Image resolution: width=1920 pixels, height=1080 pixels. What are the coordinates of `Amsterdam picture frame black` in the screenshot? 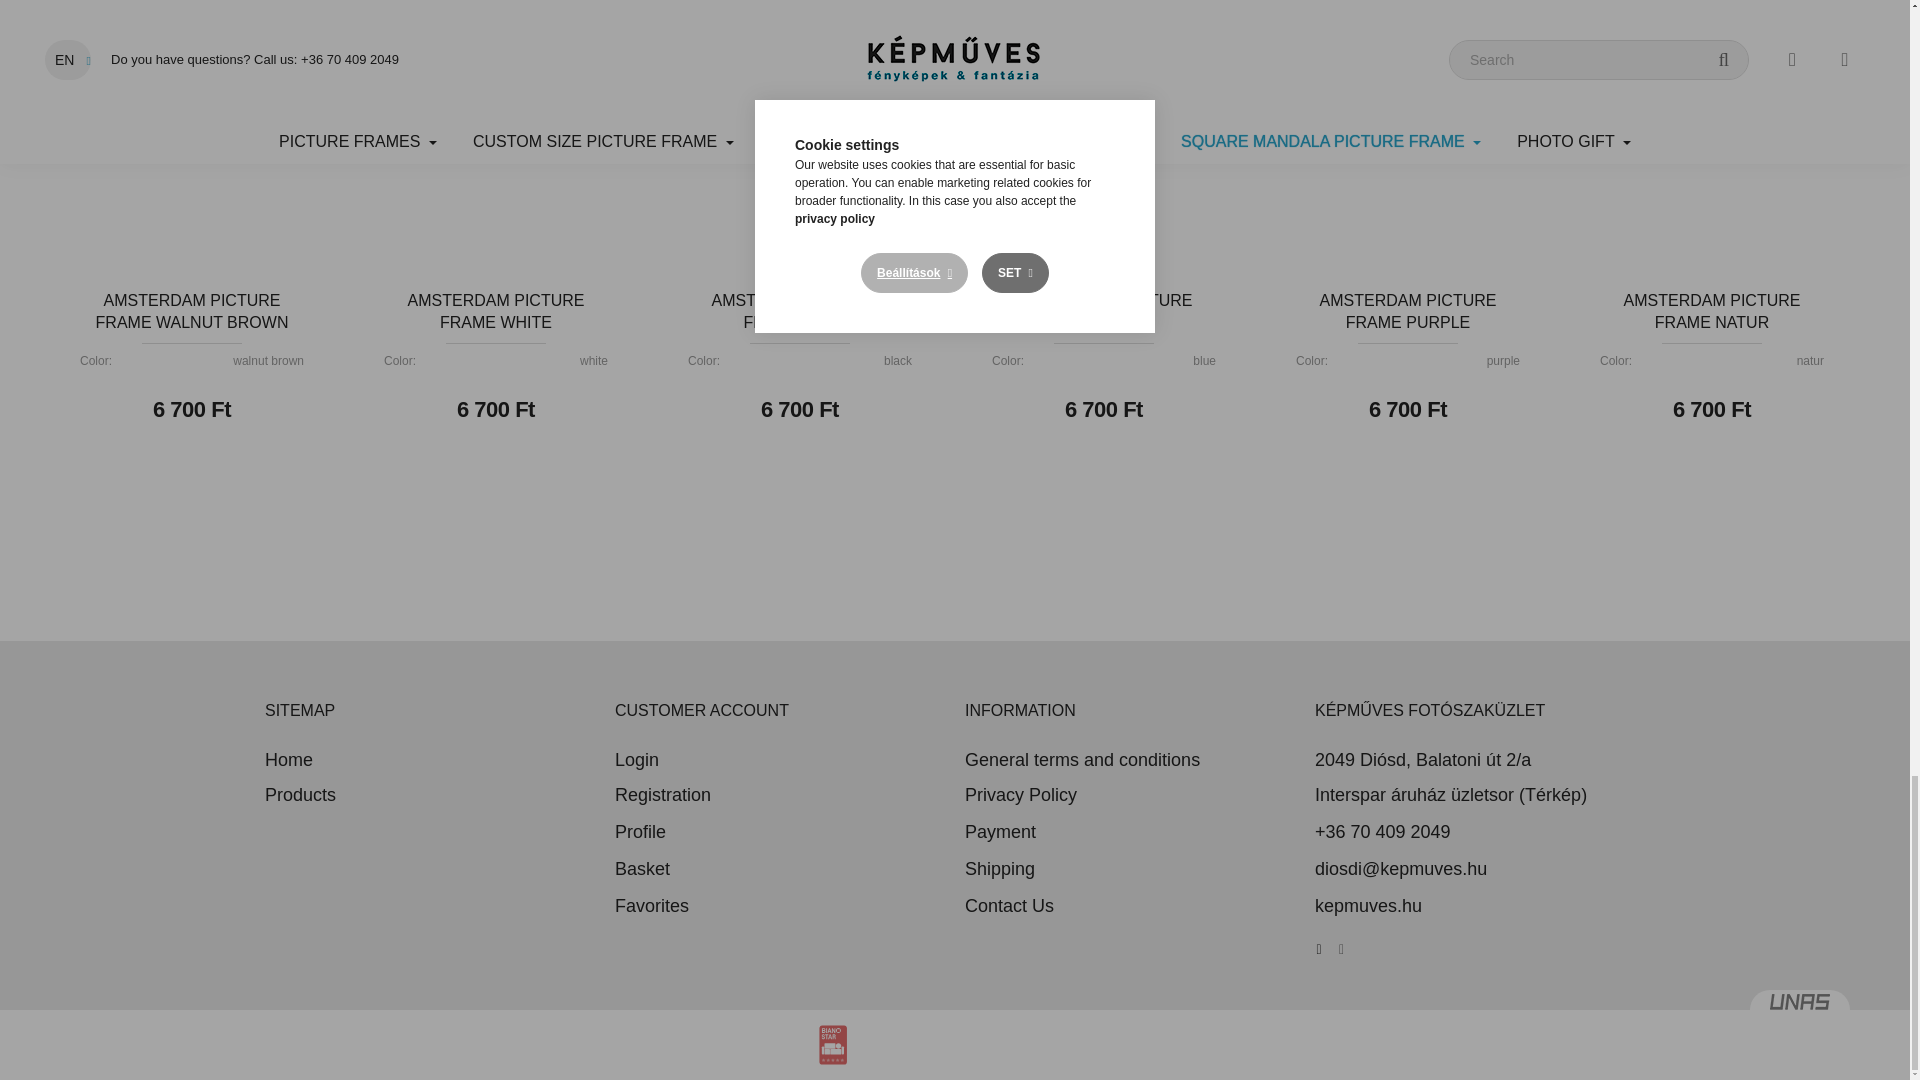 It's located at (800, 138).